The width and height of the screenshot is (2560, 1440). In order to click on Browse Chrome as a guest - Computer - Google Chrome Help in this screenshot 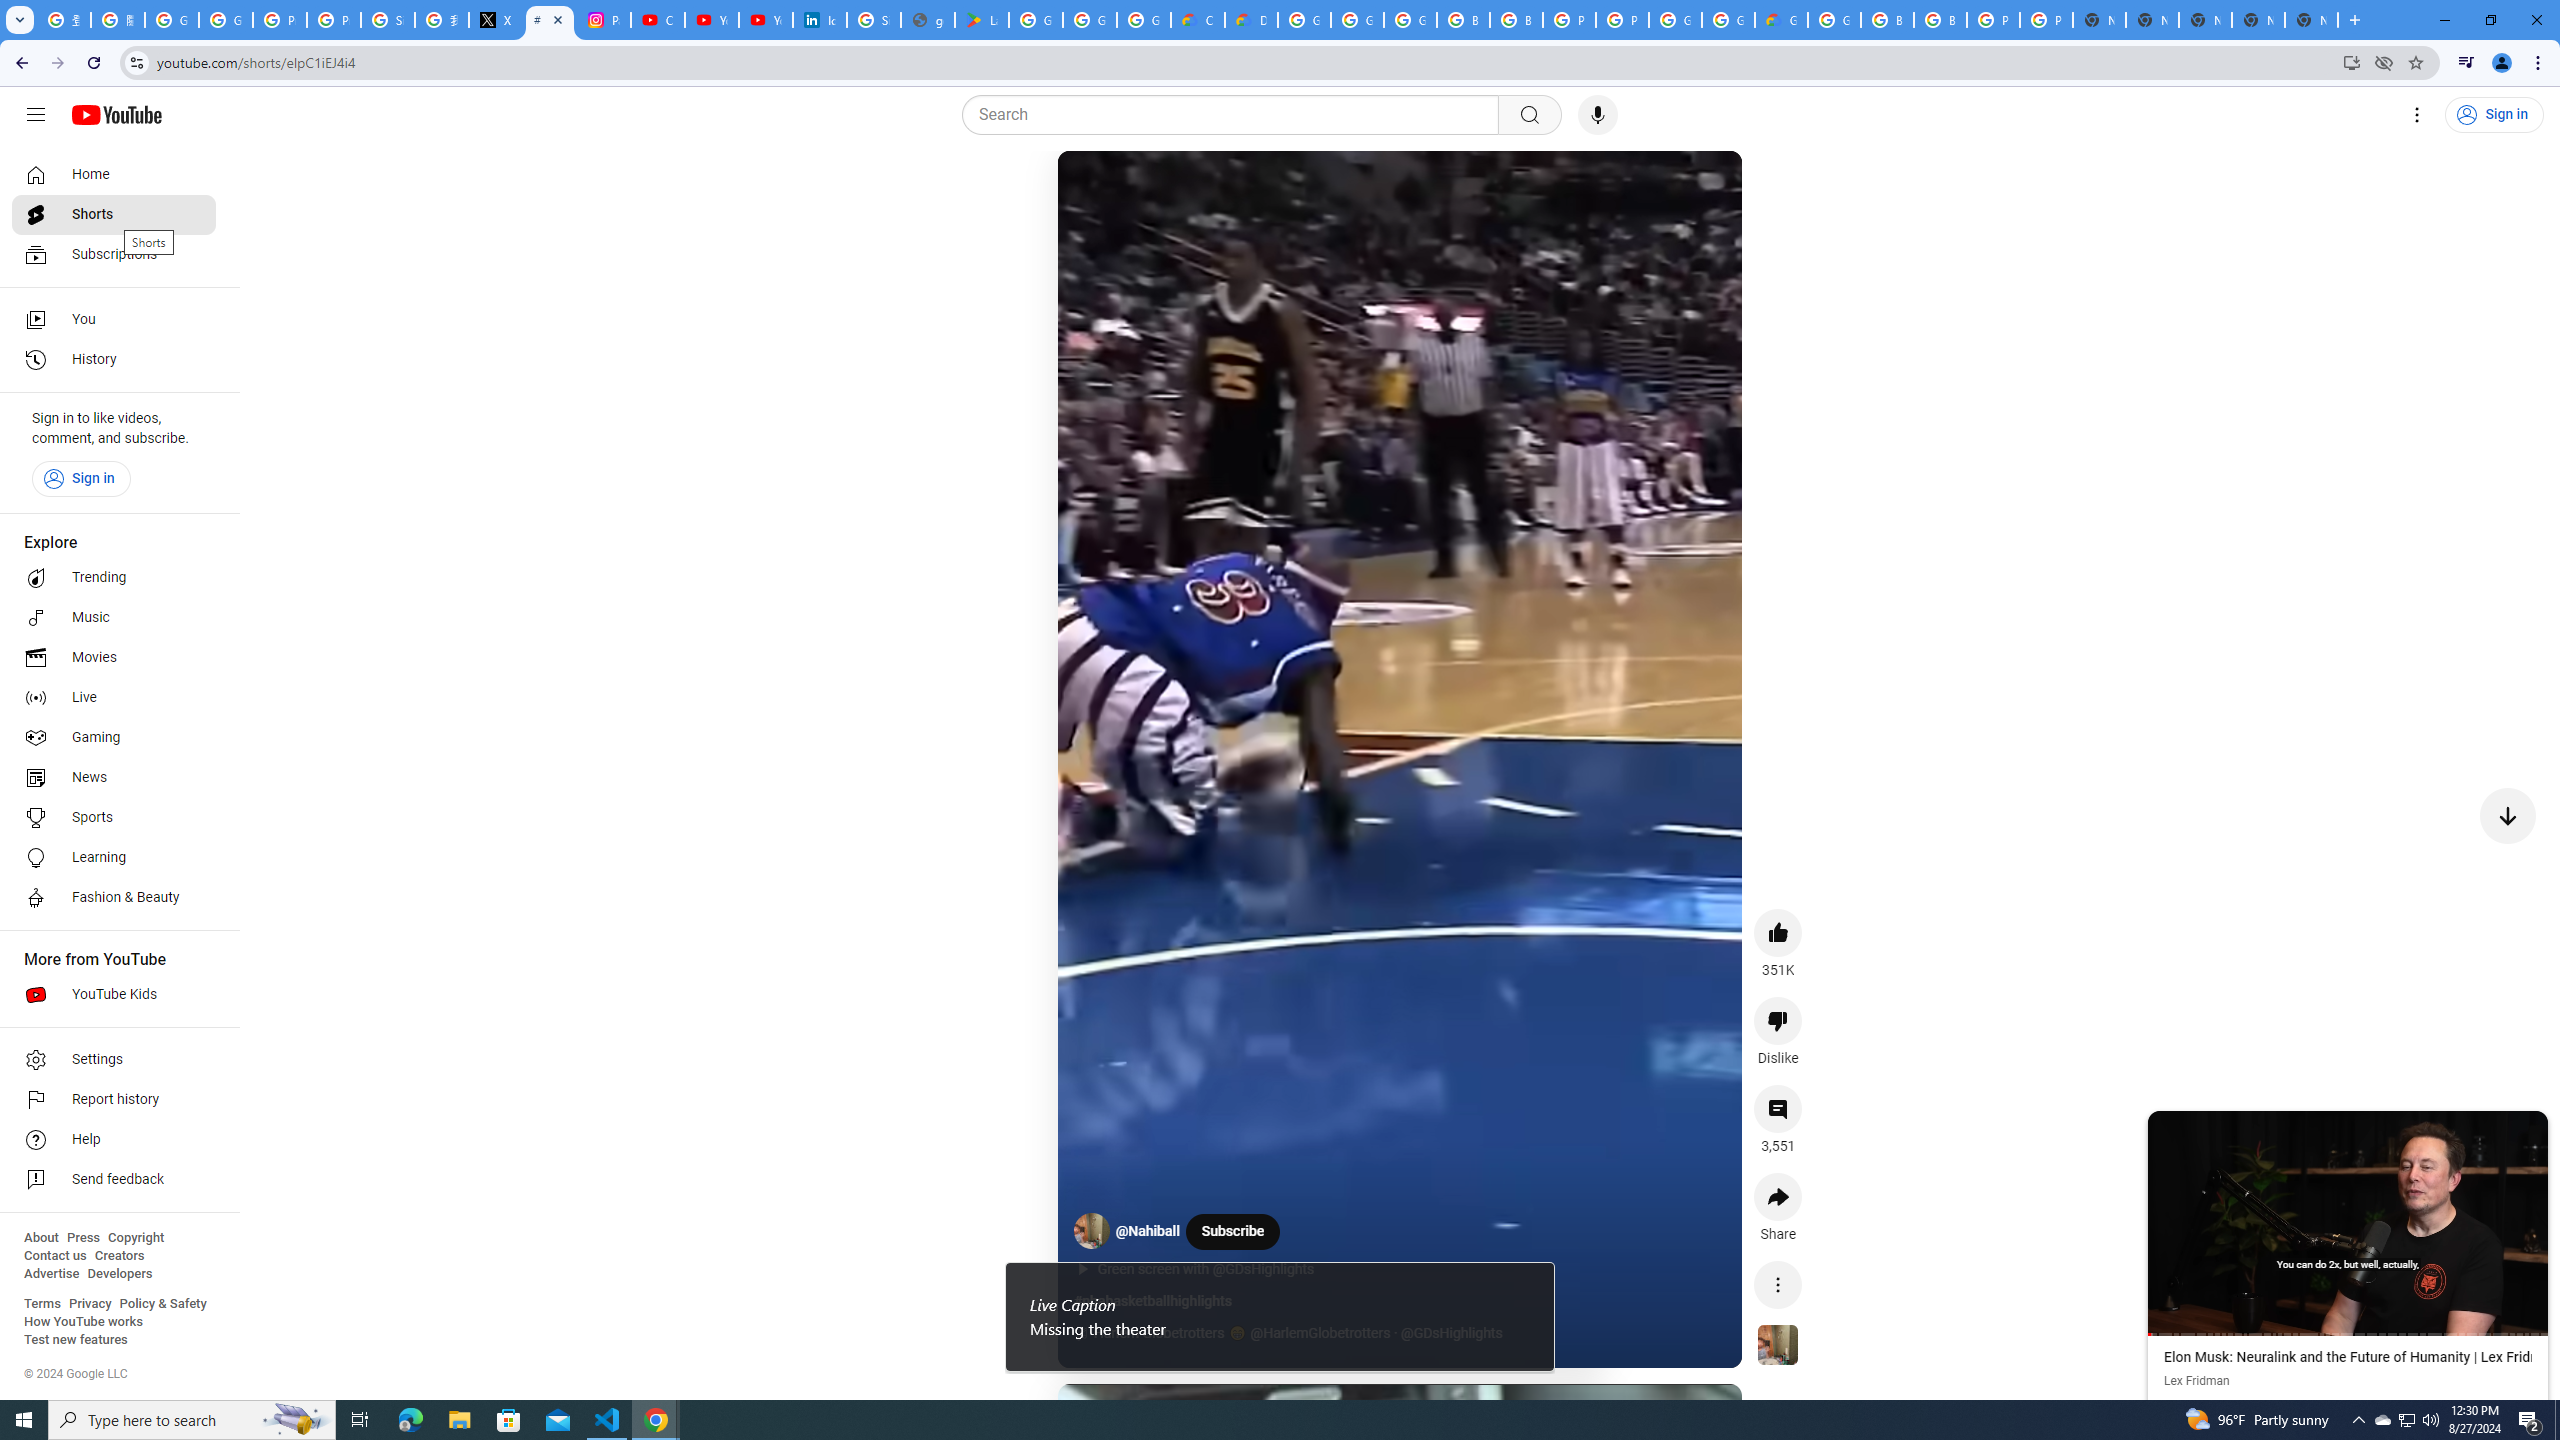, I will do `click(1940, 20)`.